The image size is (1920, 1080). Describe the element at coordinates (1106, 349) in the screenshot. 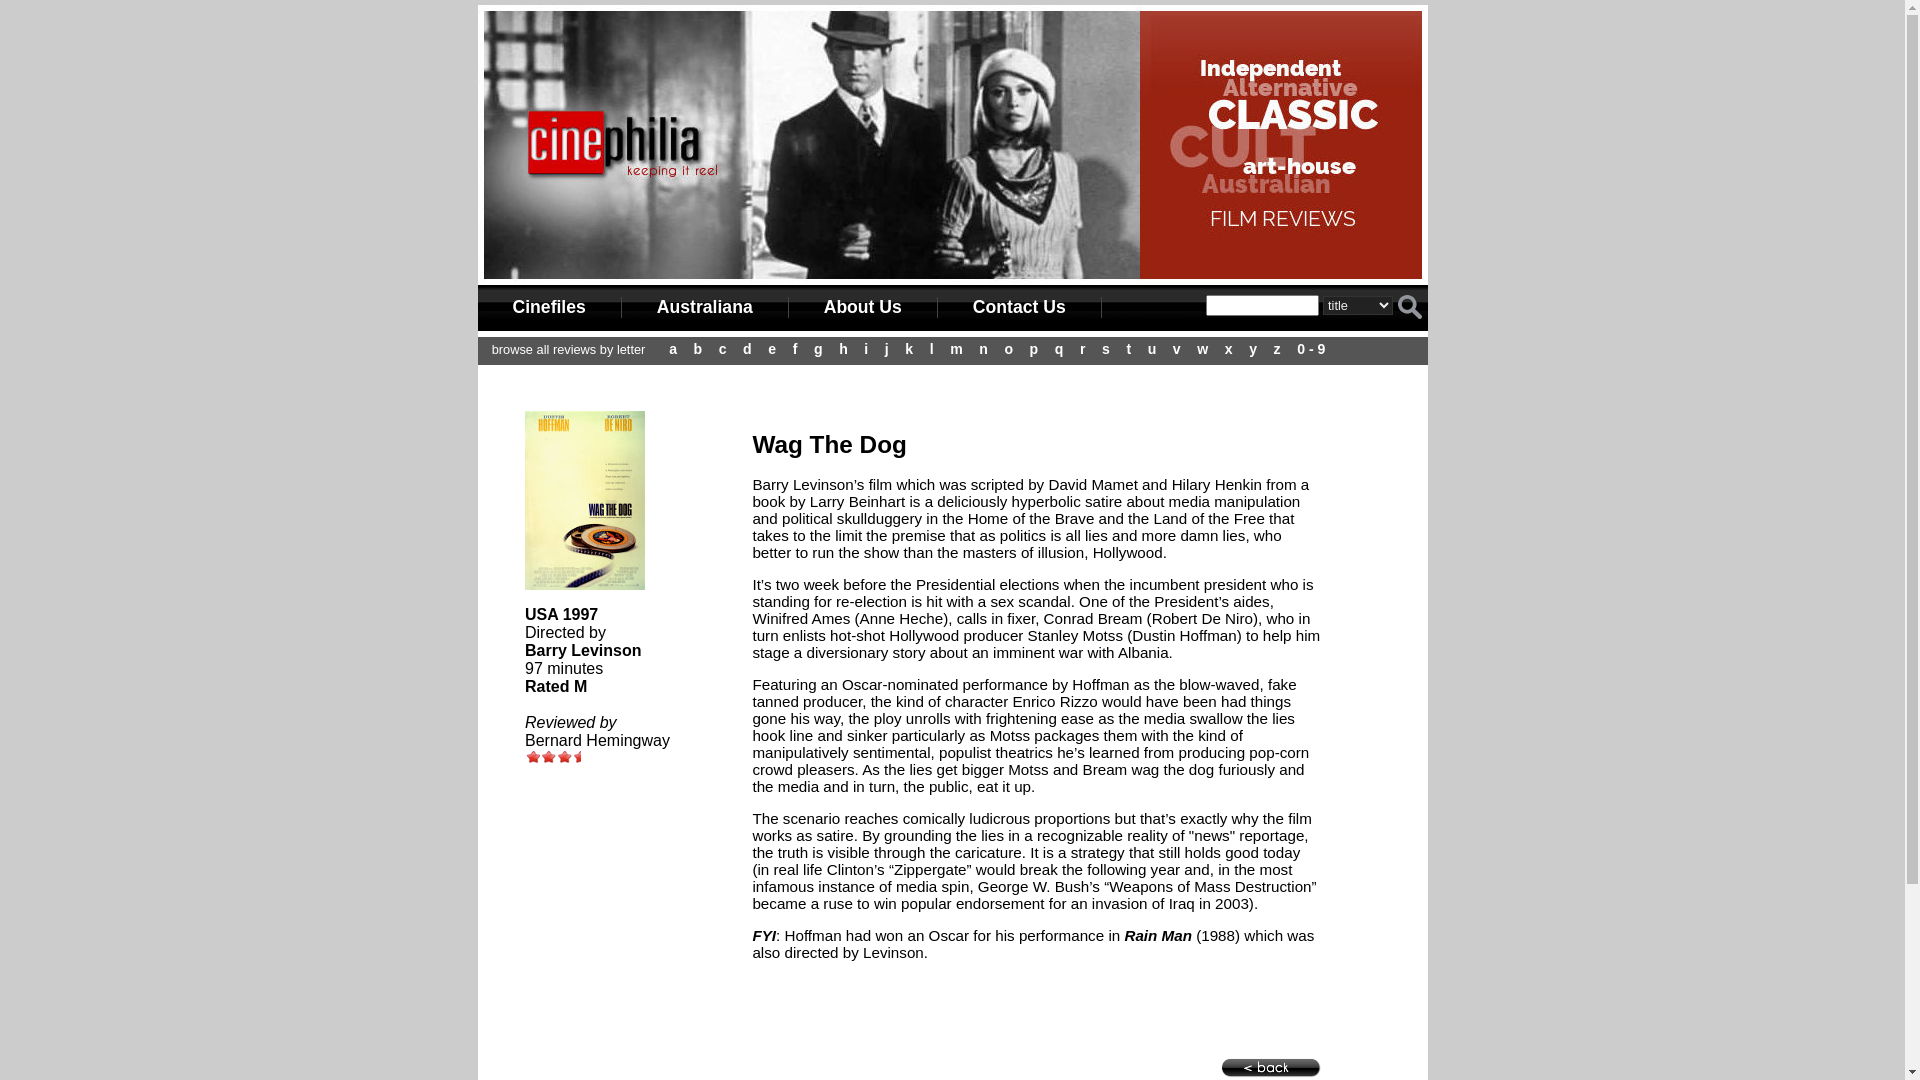

I see `s` at that location.